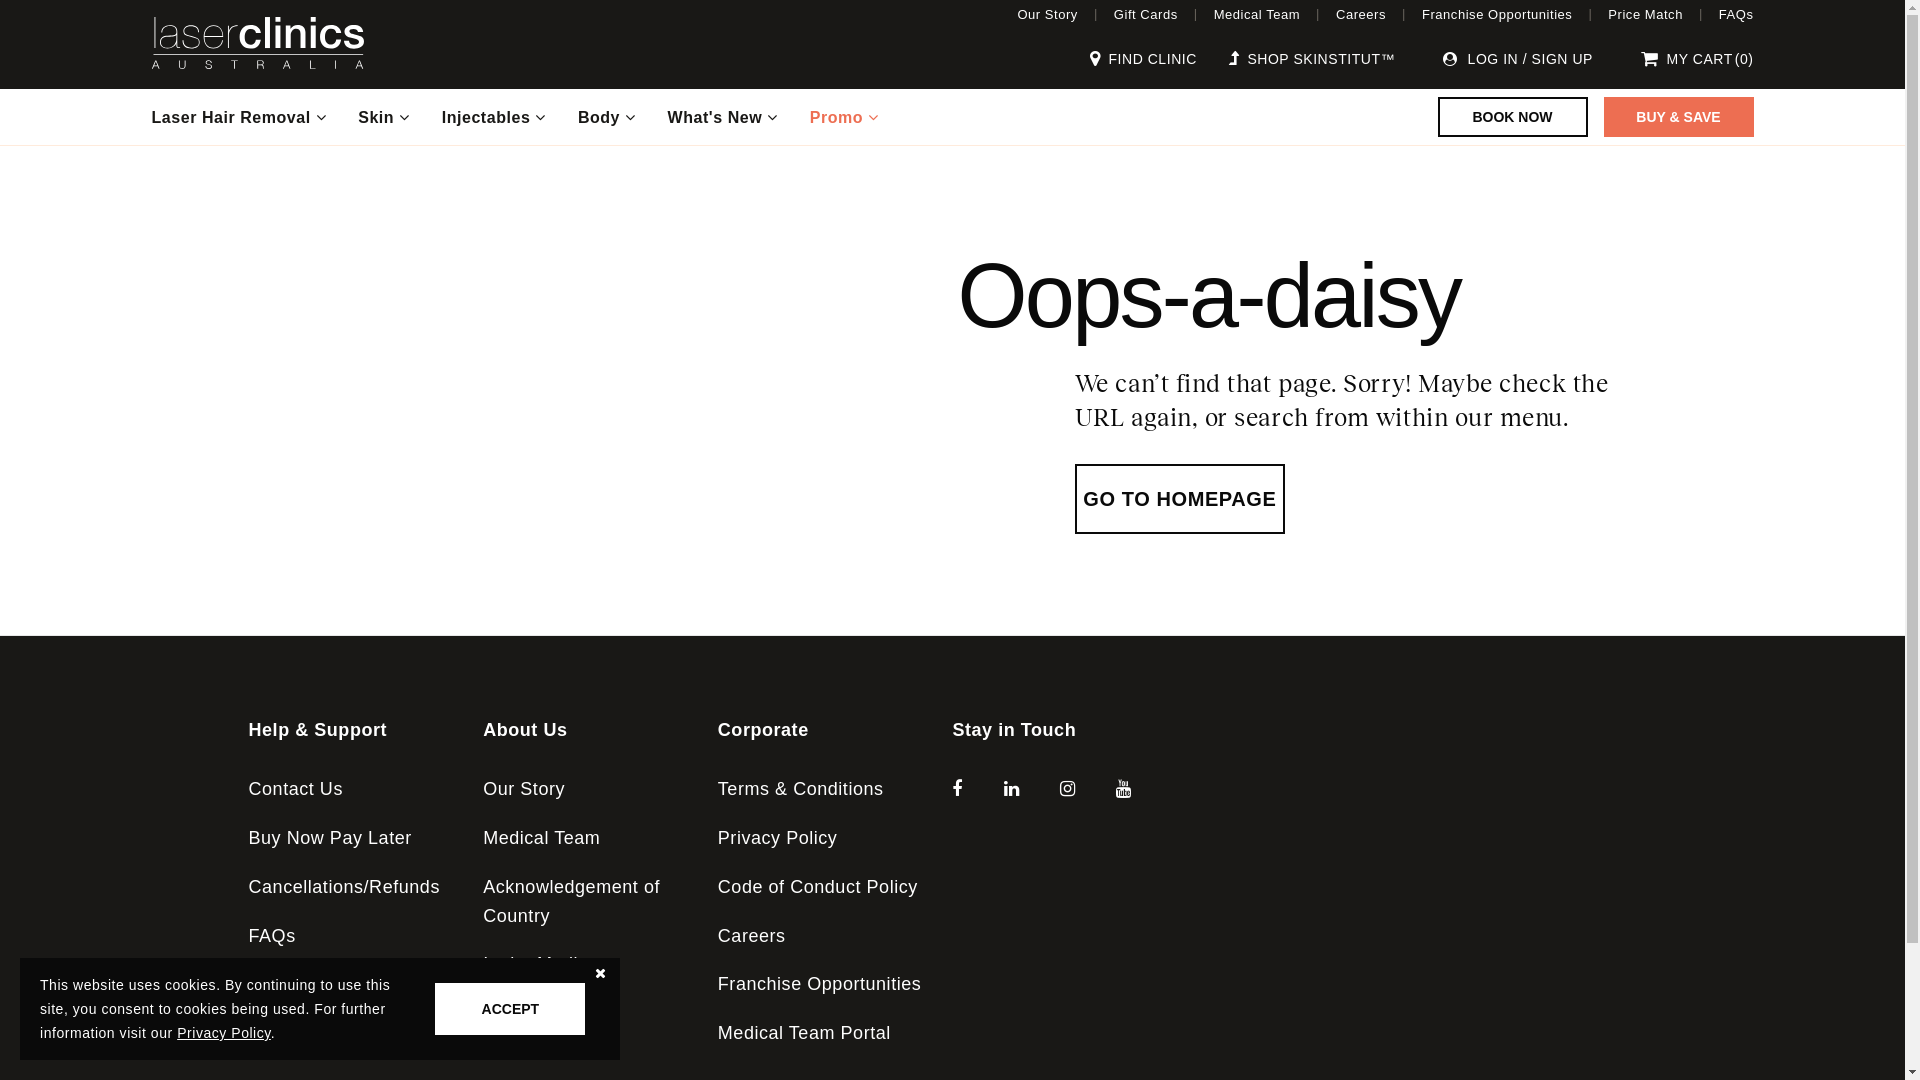  I want to click on Medical Team, so click(1257, 14).